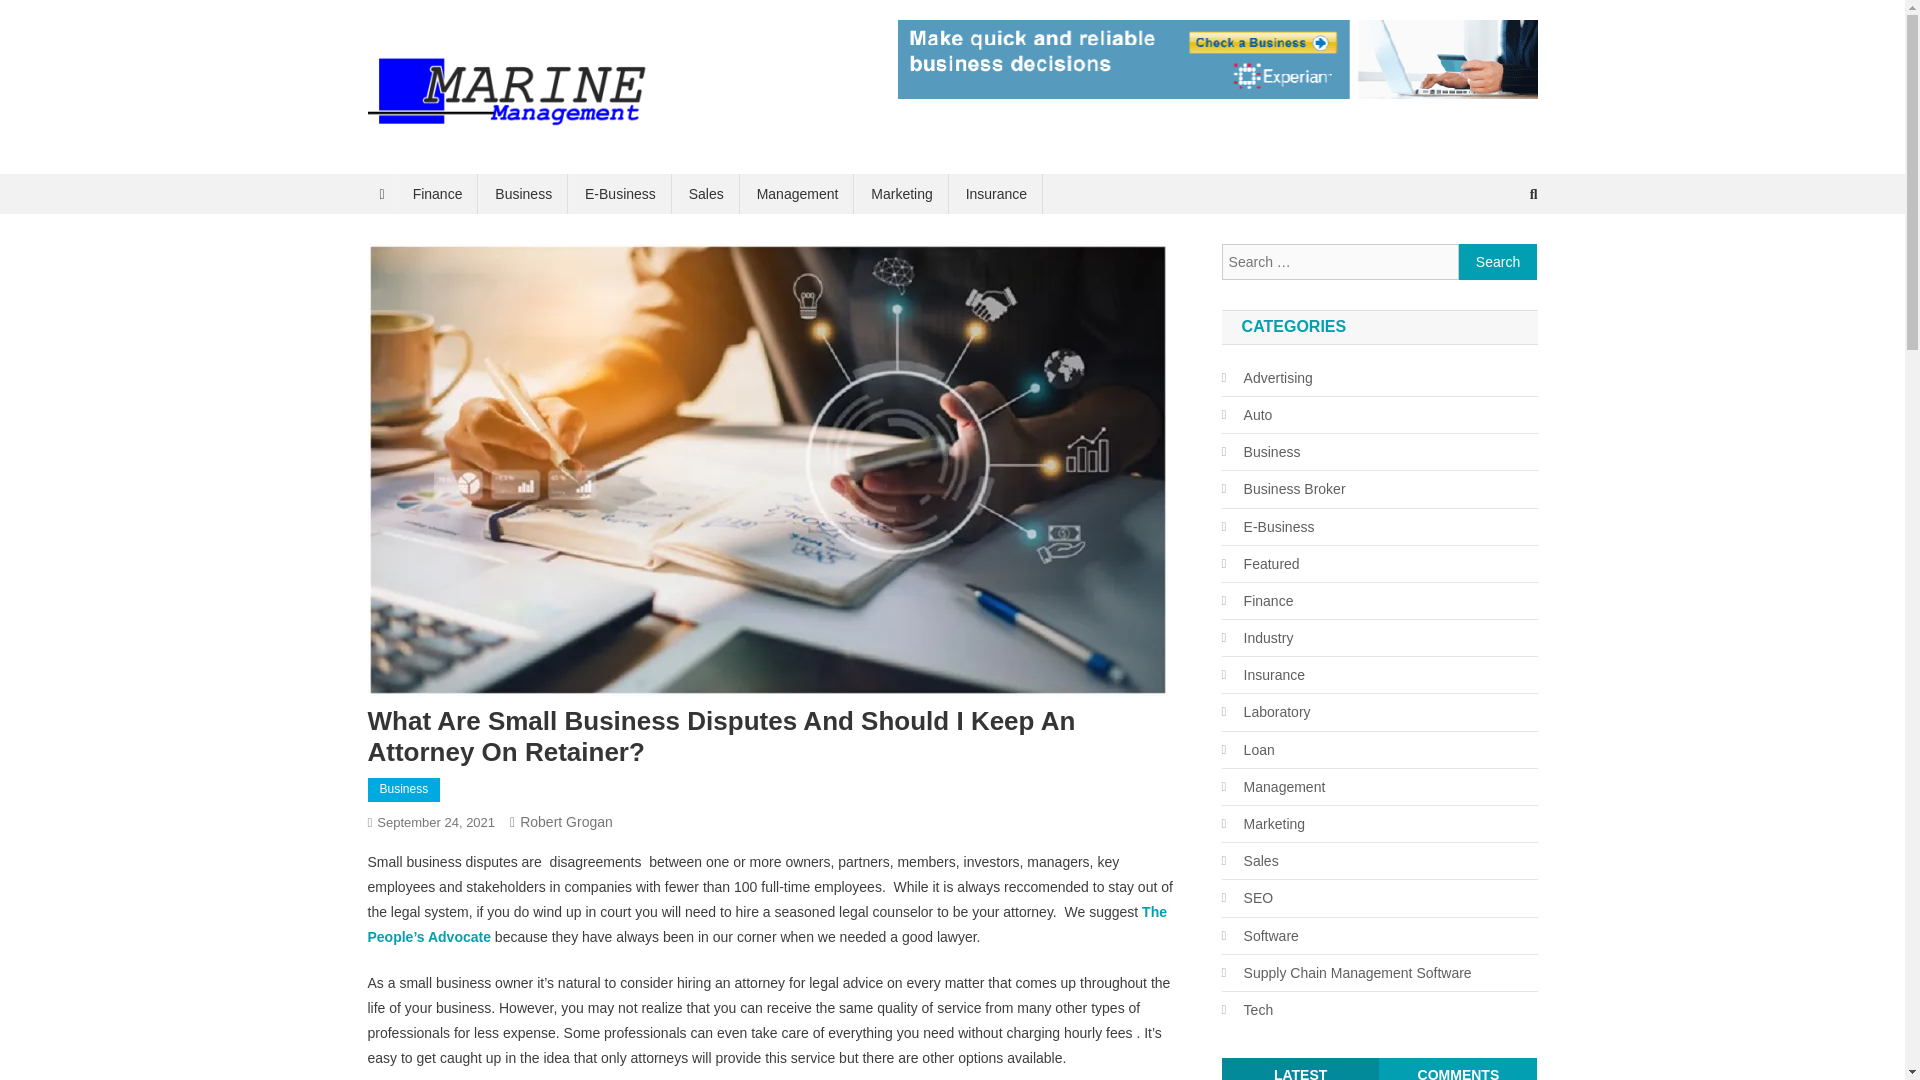 Image resolution: width=1920 pixels, height=1080 pixels. Describe the element at coordinates (1498, 262) in the screenshot. I see `Search` at that location.